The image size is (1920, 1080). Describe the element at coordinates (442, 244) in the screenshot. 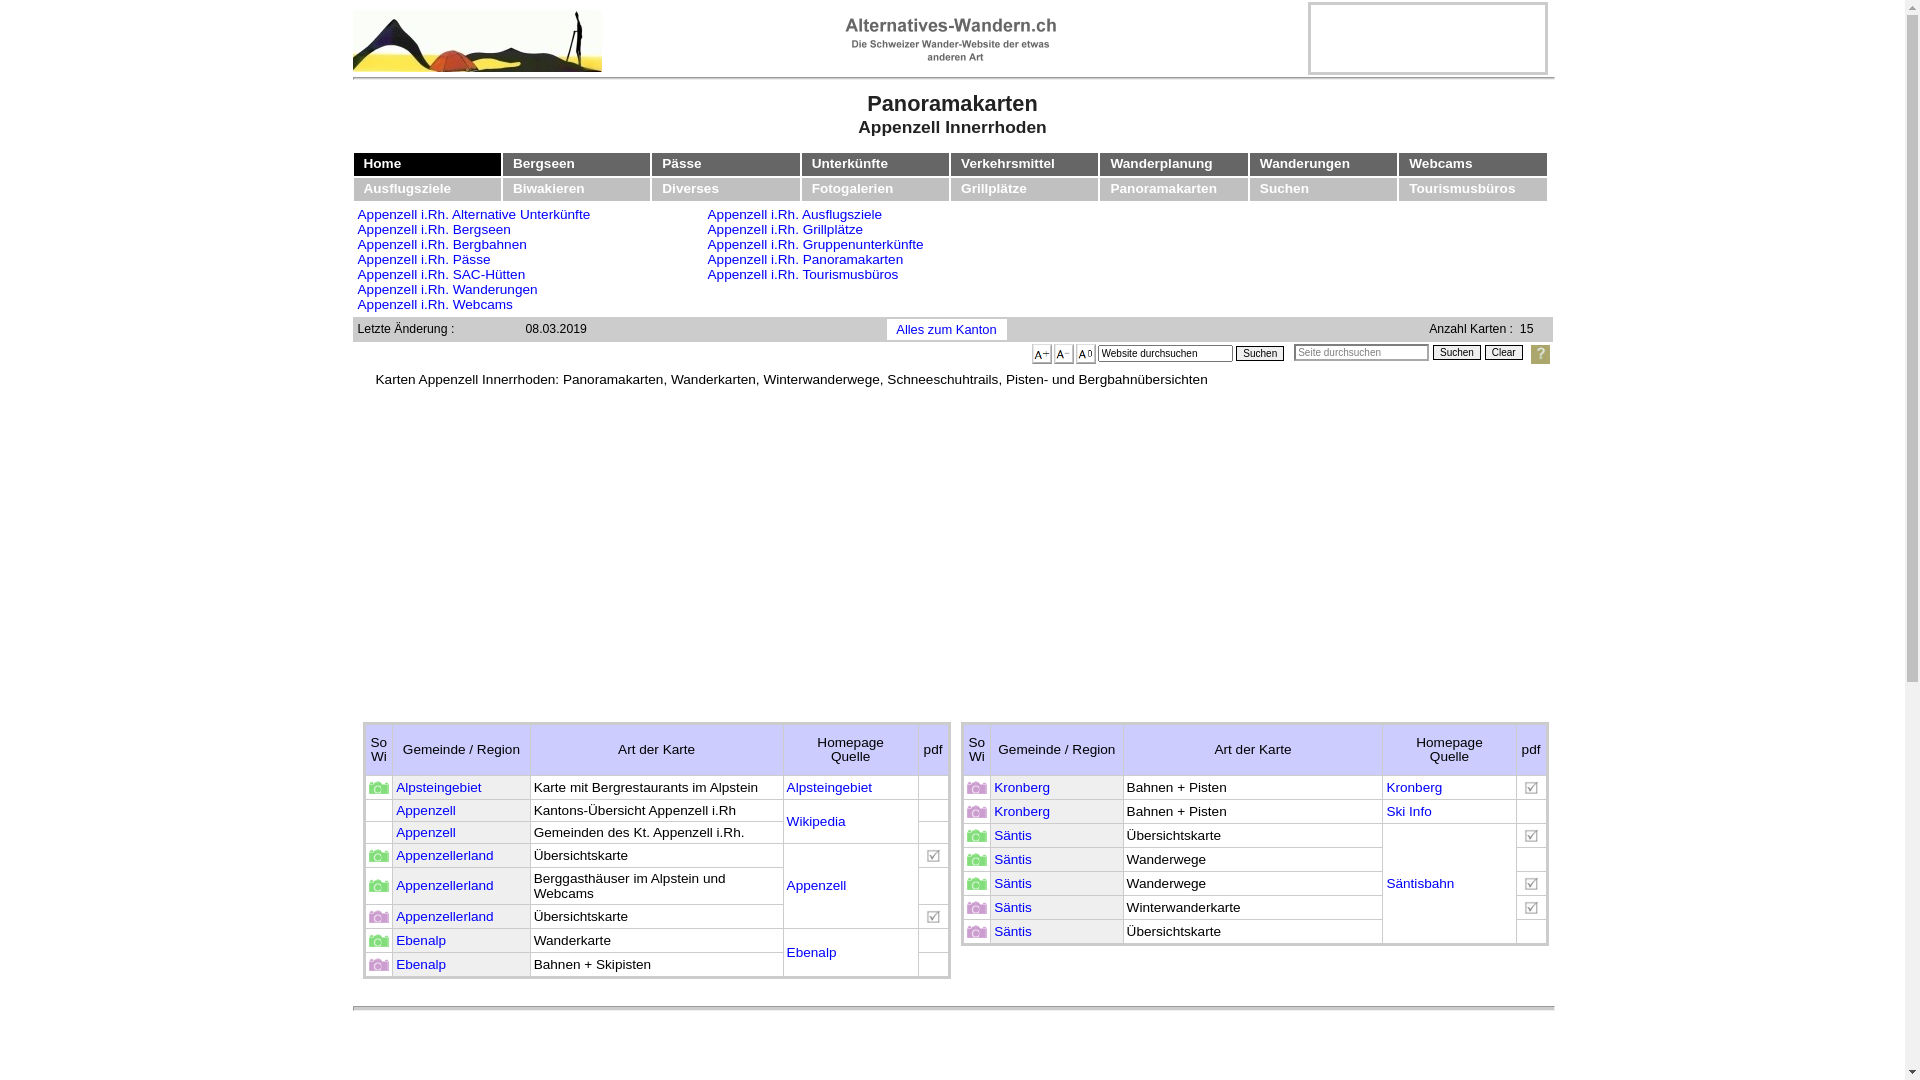

I see `Appenzell i.Rh. Bergbahnen` at that location.